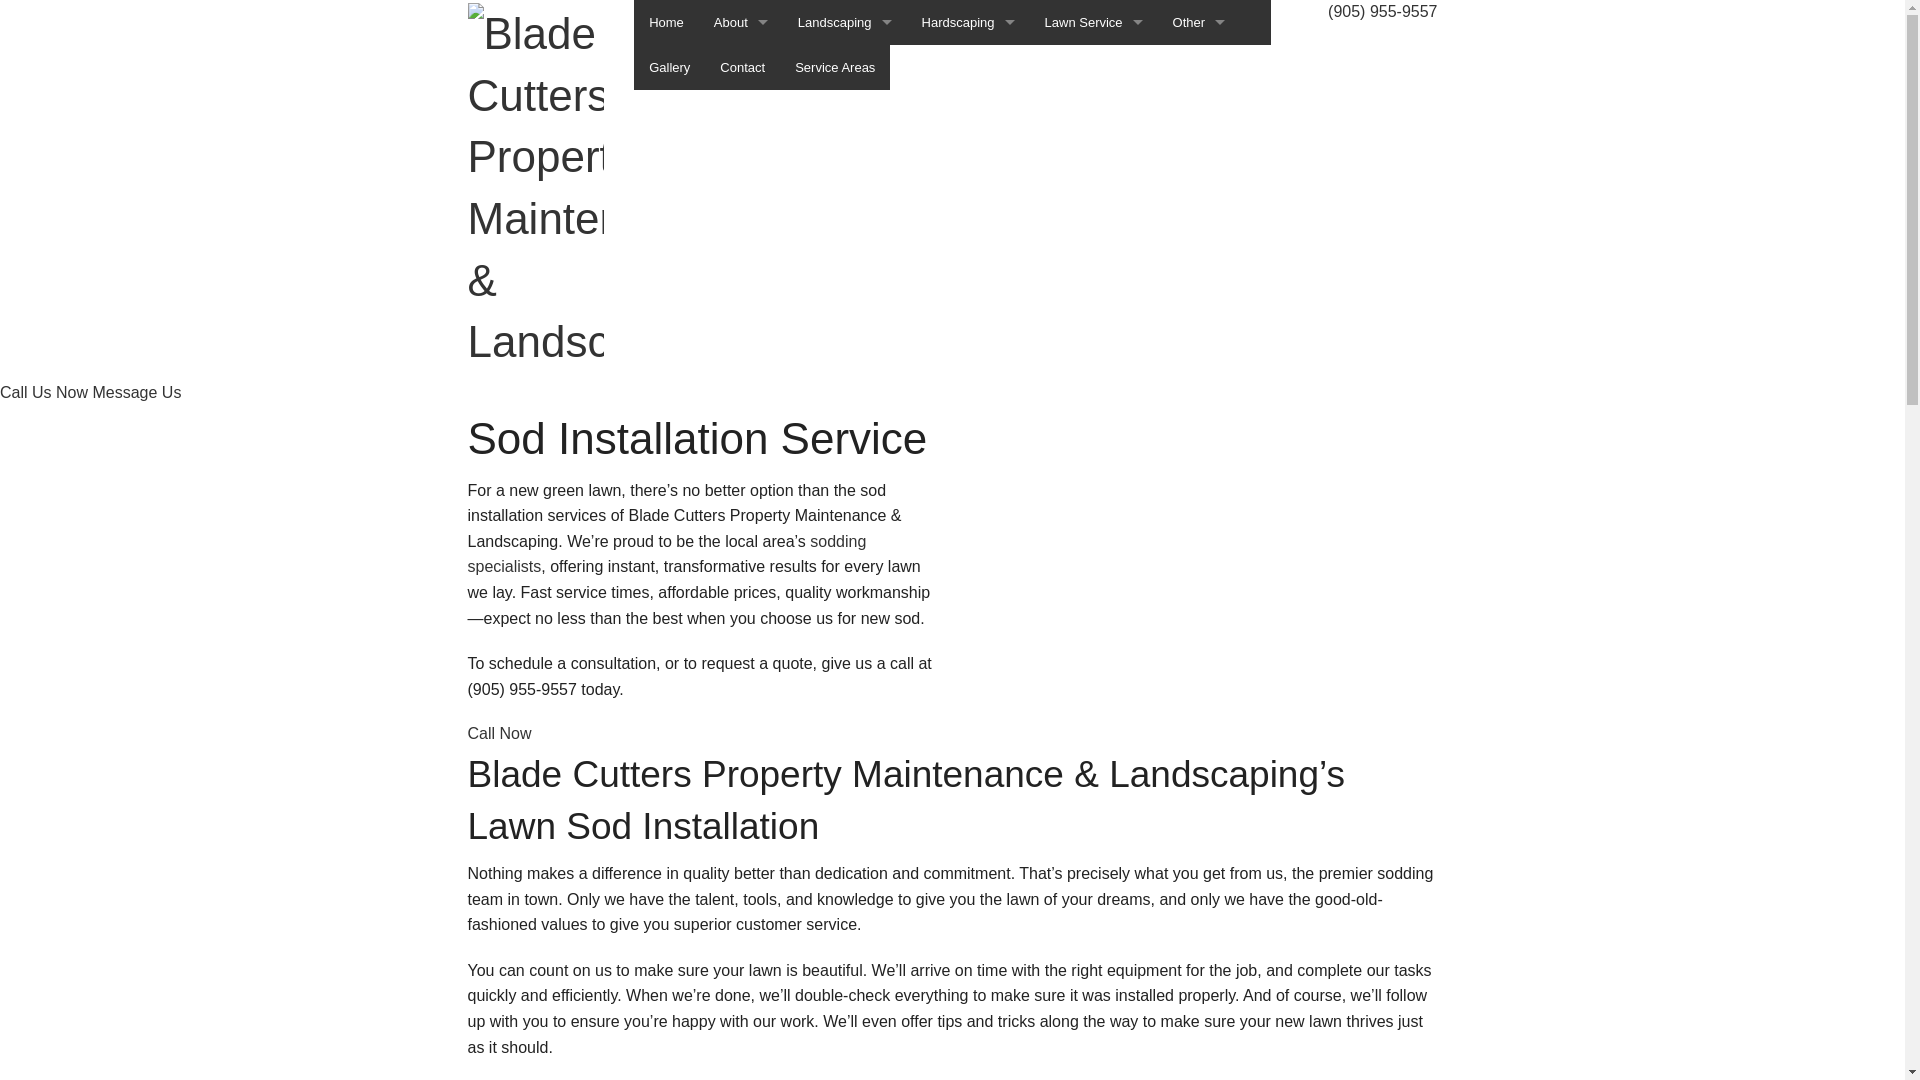  I want to click on Contact, so click(742, 68).